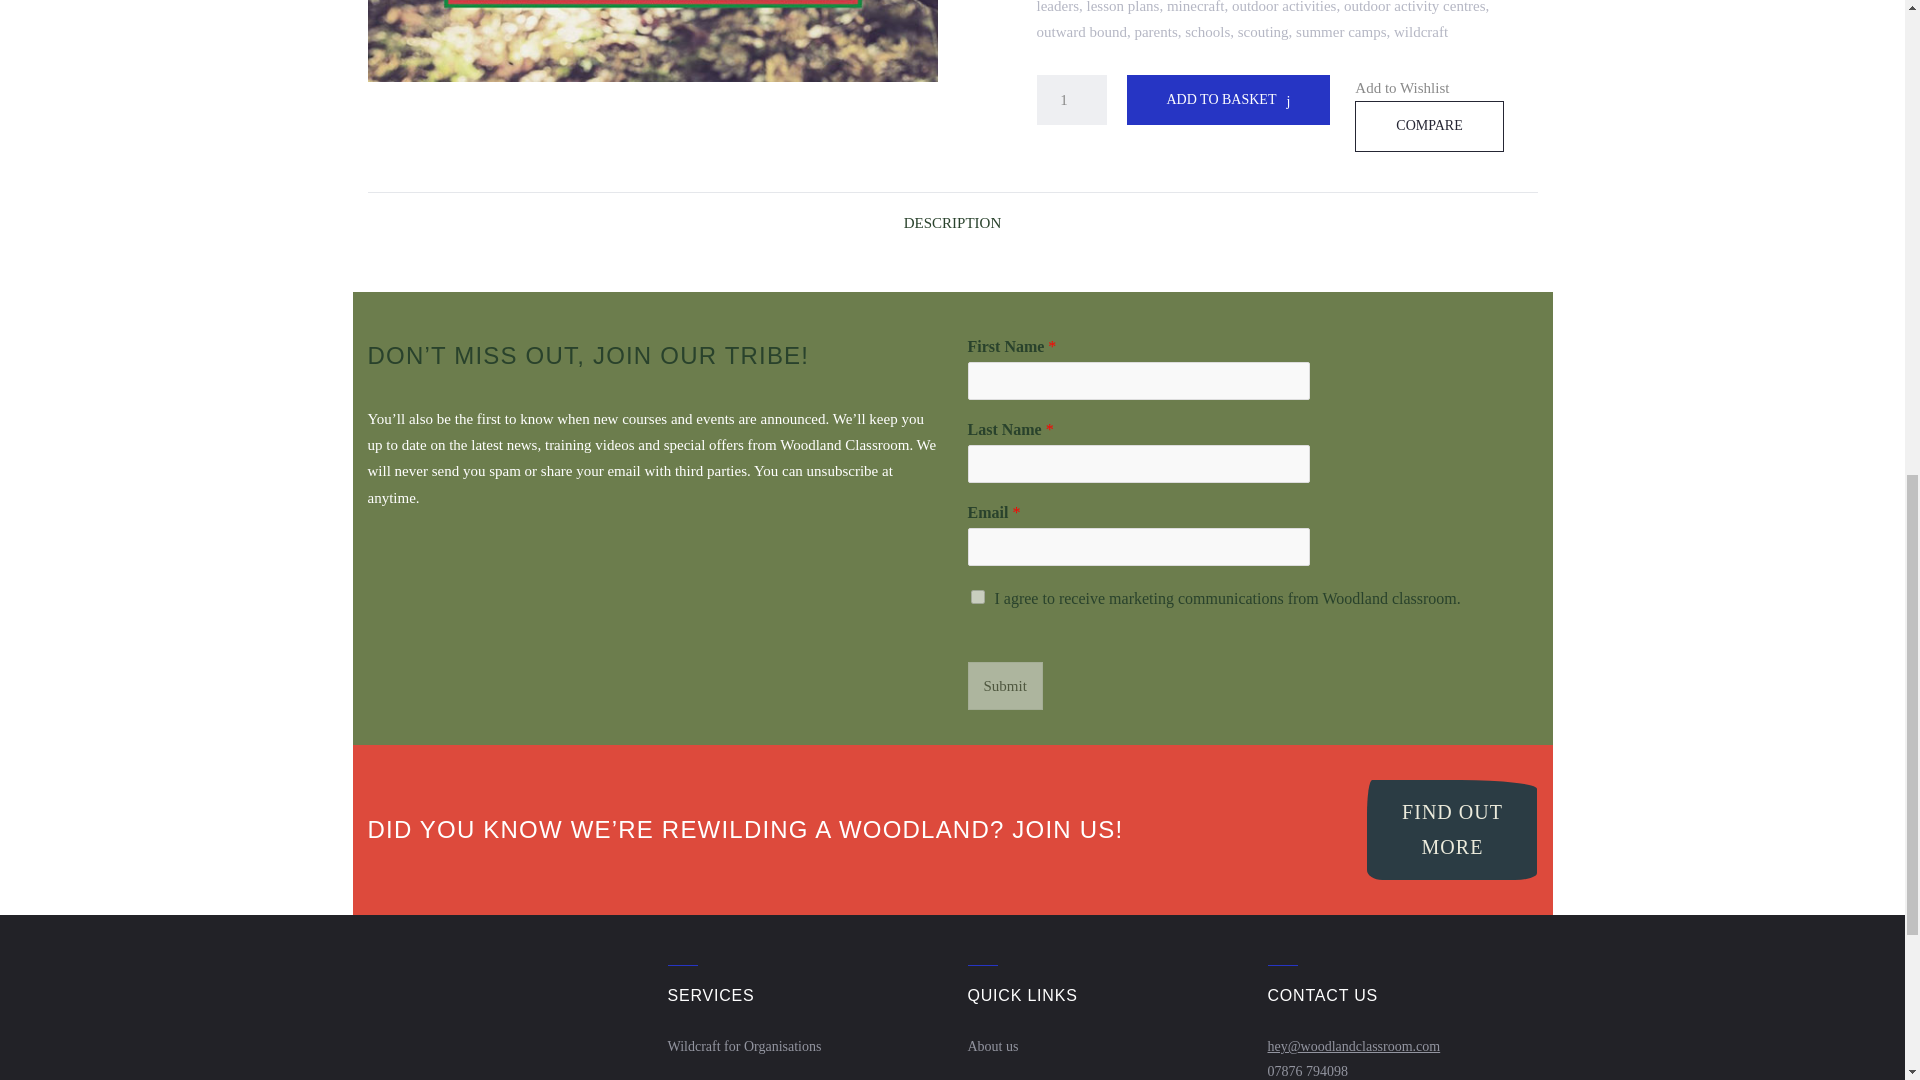  What do you see at coordinates (1070, 100) in the screenshot?
I see `Qty` at bounding box center [1070, 100].